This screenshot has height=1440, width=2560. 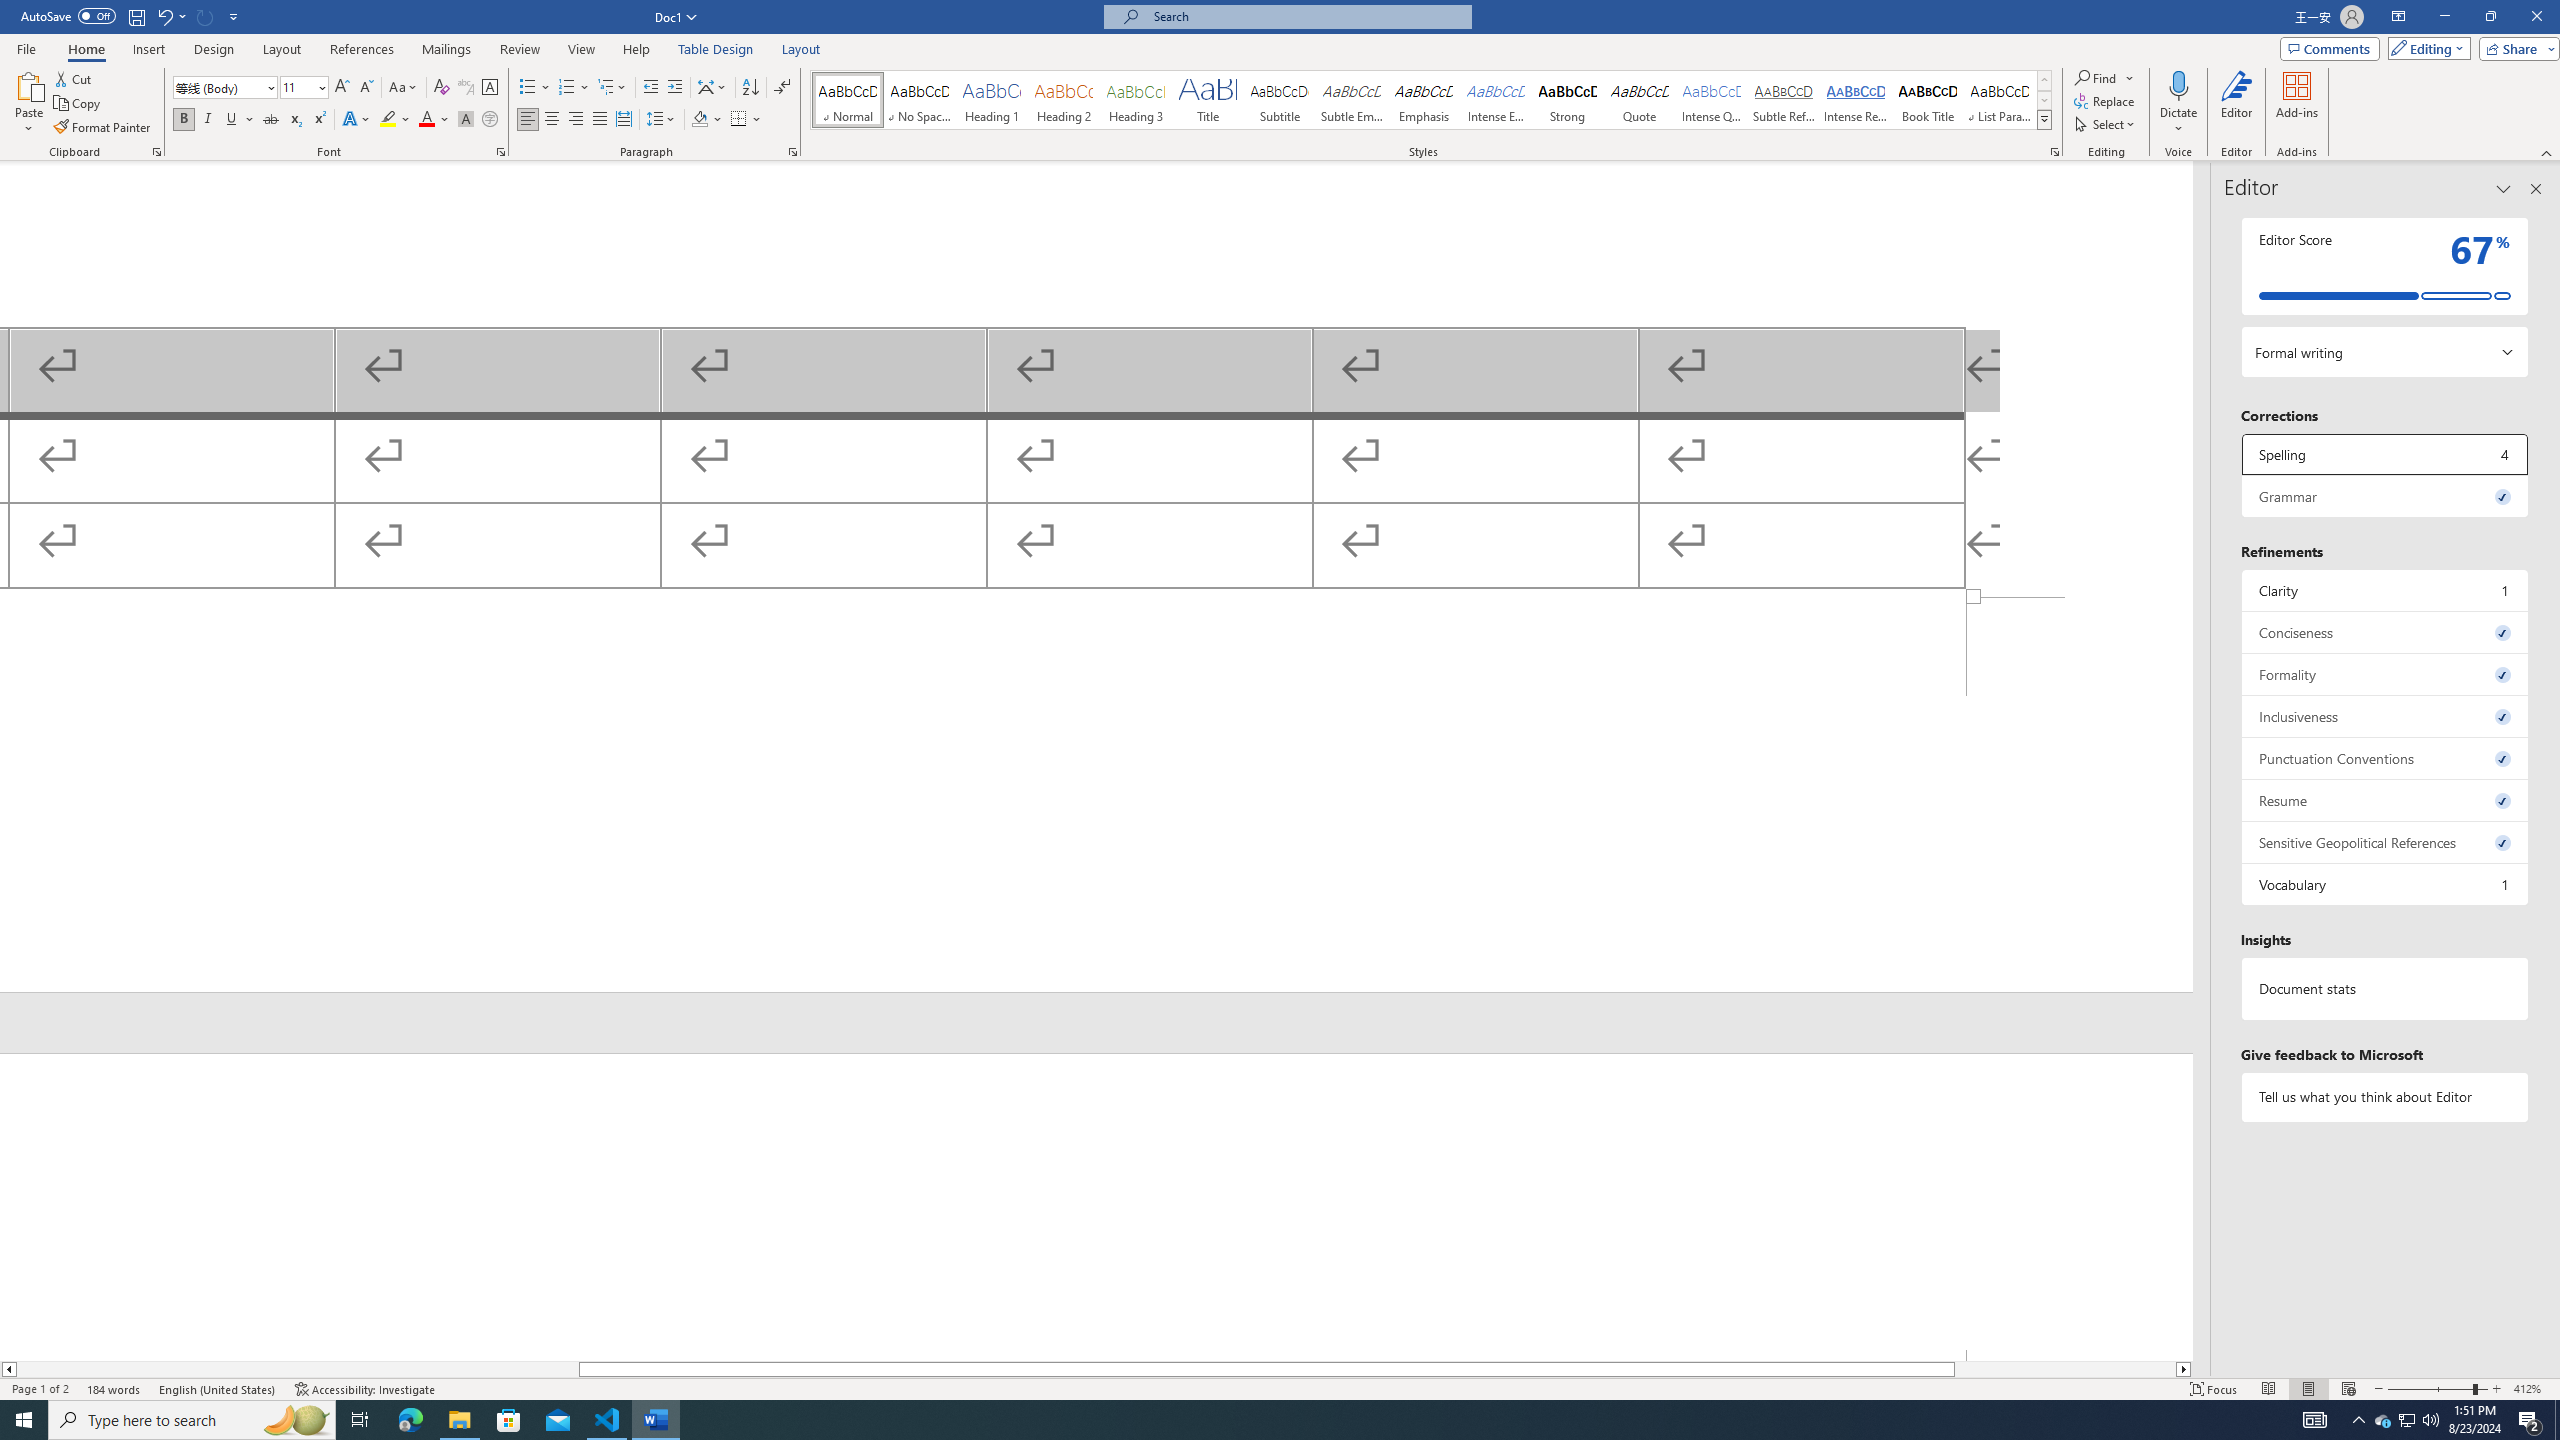 What do you see at coordinates (2386, 988) in the screenshot?
I see `Document statistics` at bounding box center [2386, 988].